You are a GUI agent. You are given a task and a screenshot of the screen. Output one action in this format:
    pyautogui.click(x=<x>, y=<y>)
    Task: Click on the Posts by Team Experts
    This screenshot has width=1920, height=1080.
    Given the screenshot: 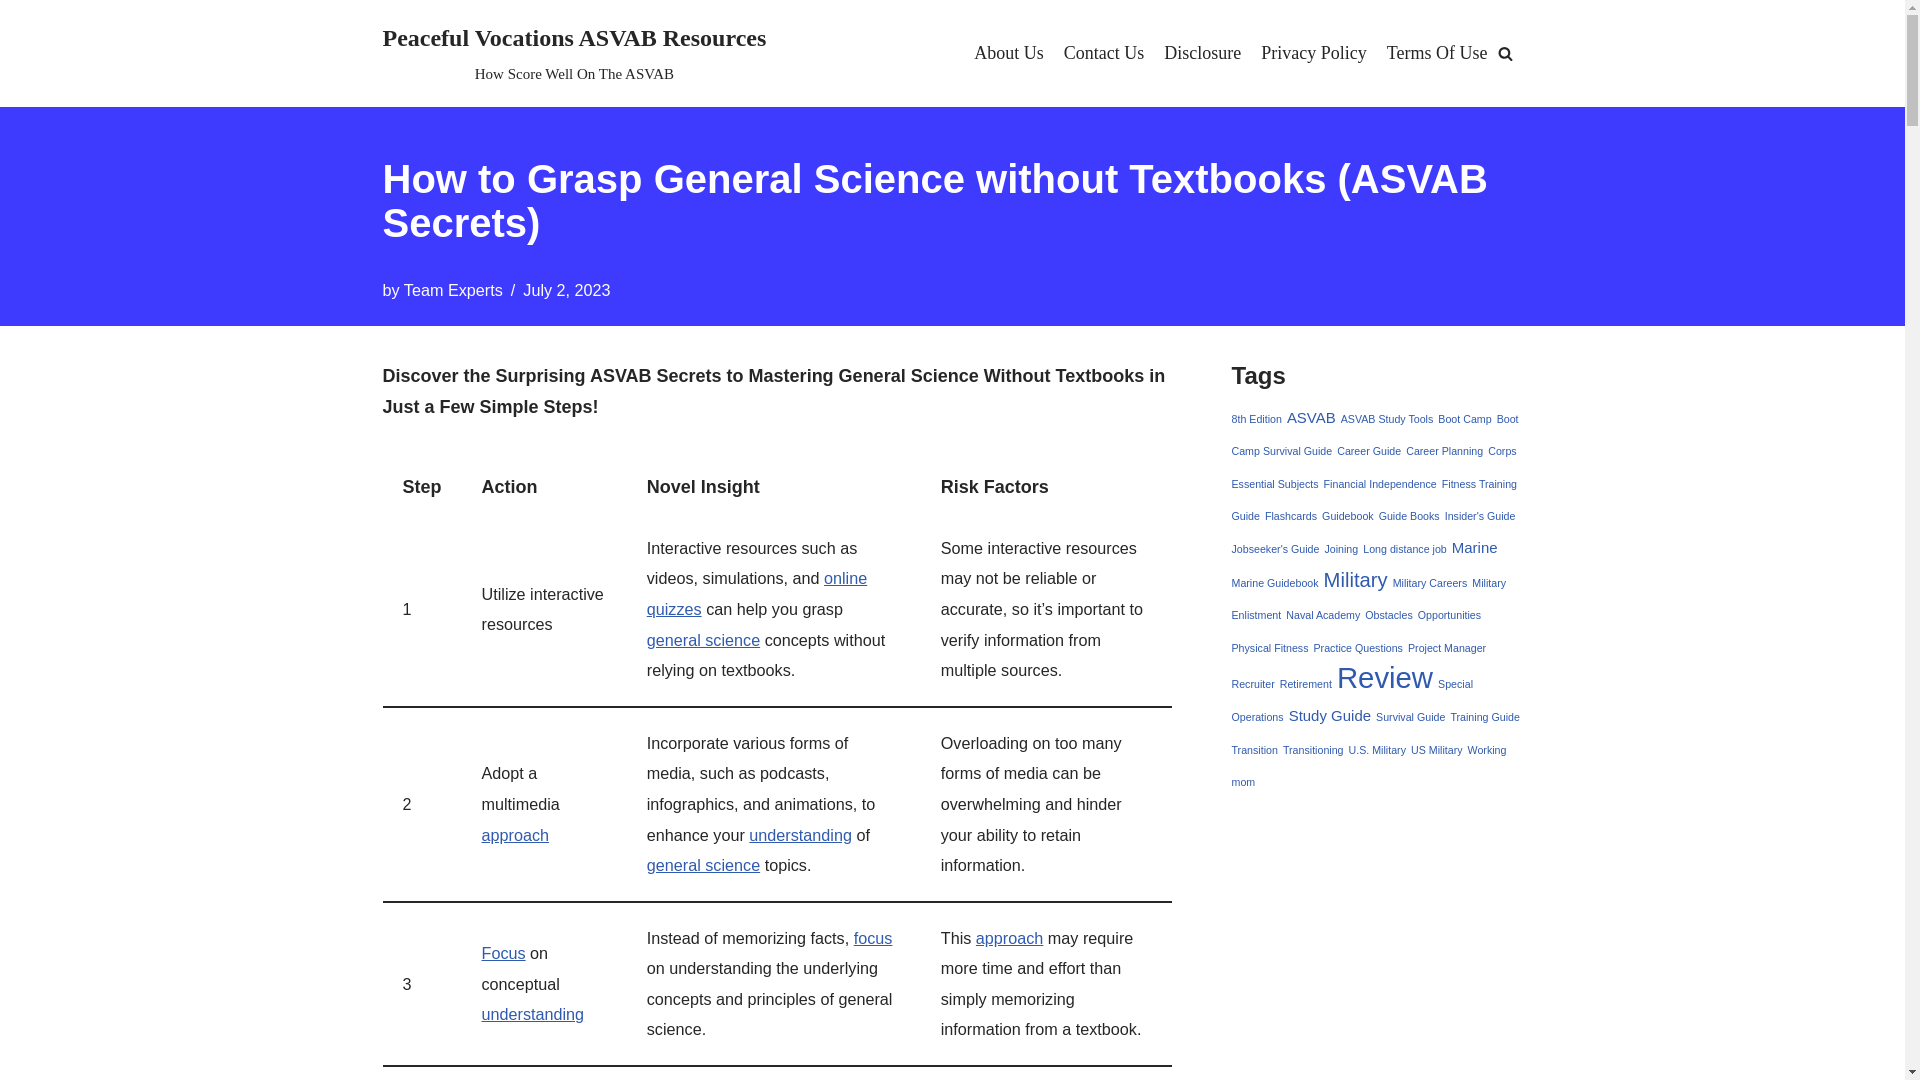 What is the action you would take?
    pyautogui.click(x=453, y=290)
    